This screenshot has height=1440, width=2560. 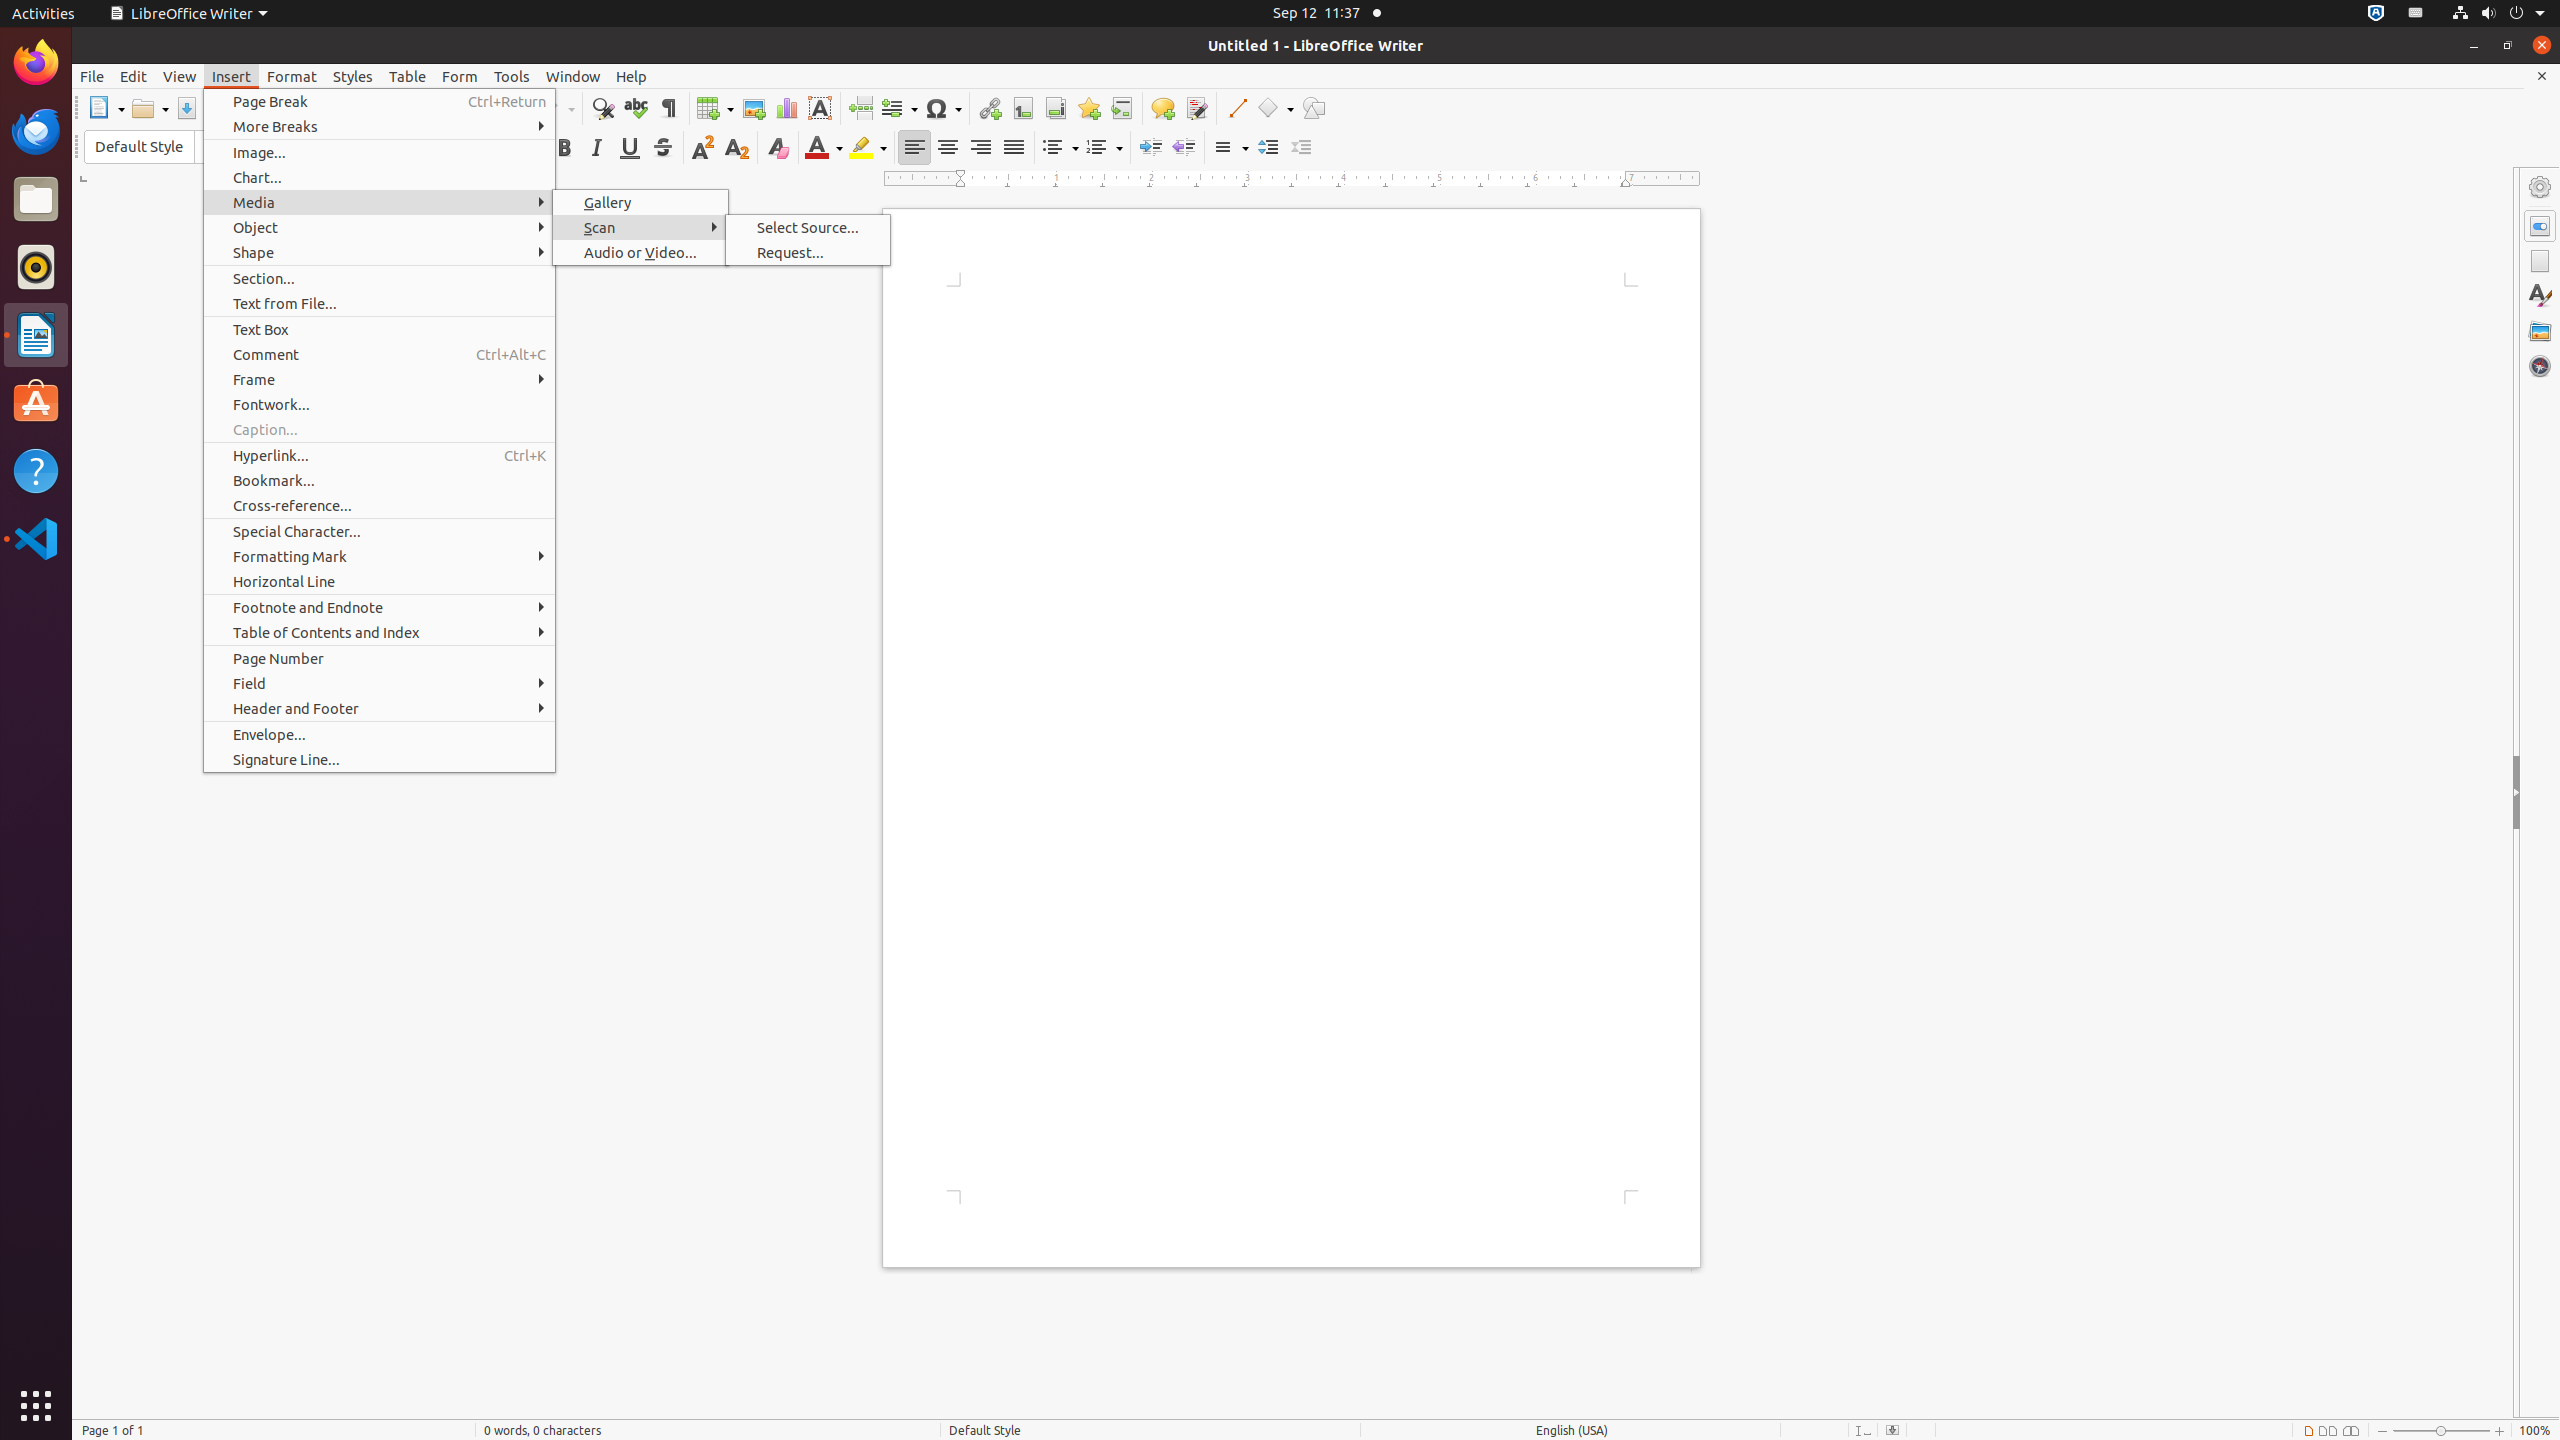 What do you see at coordinates (460, 76) in the screenshot?
I see `Form` at bounding box center [460, 76].